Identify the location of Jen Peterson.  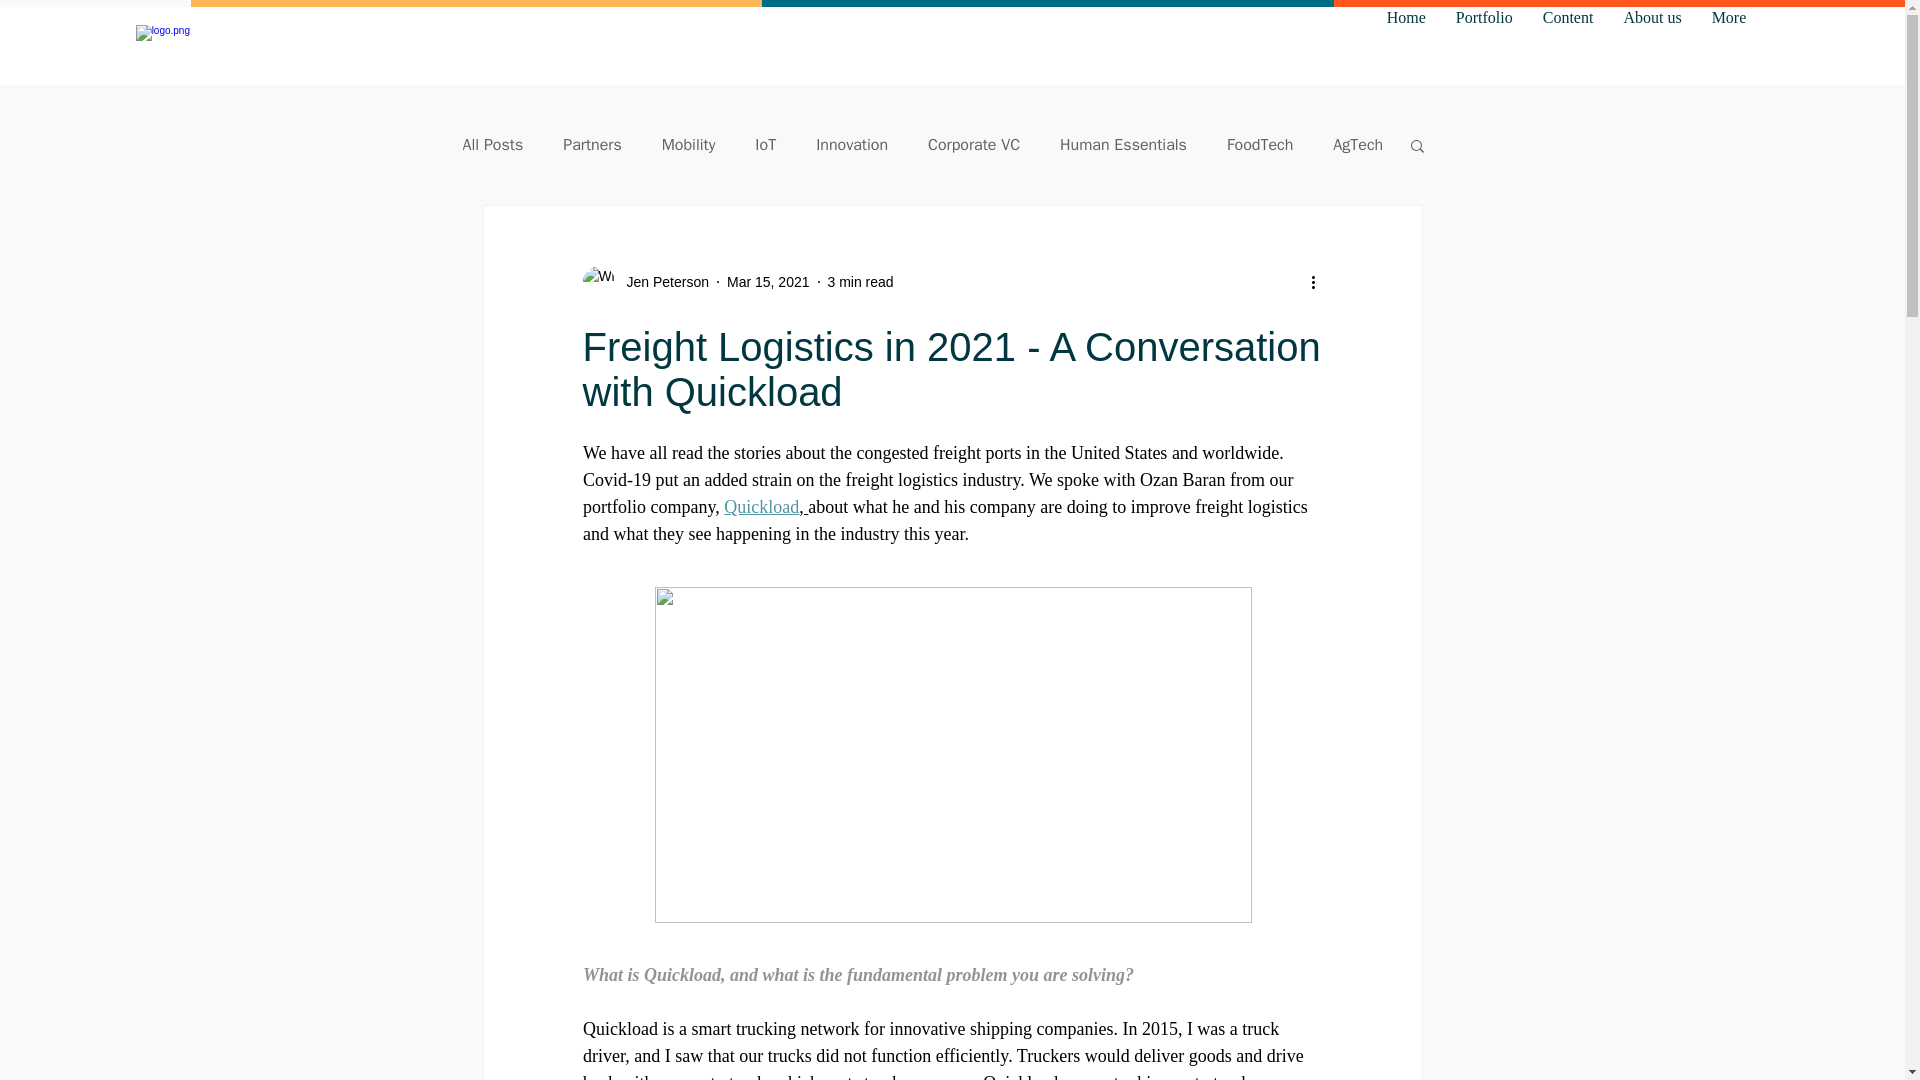
(661, 282).